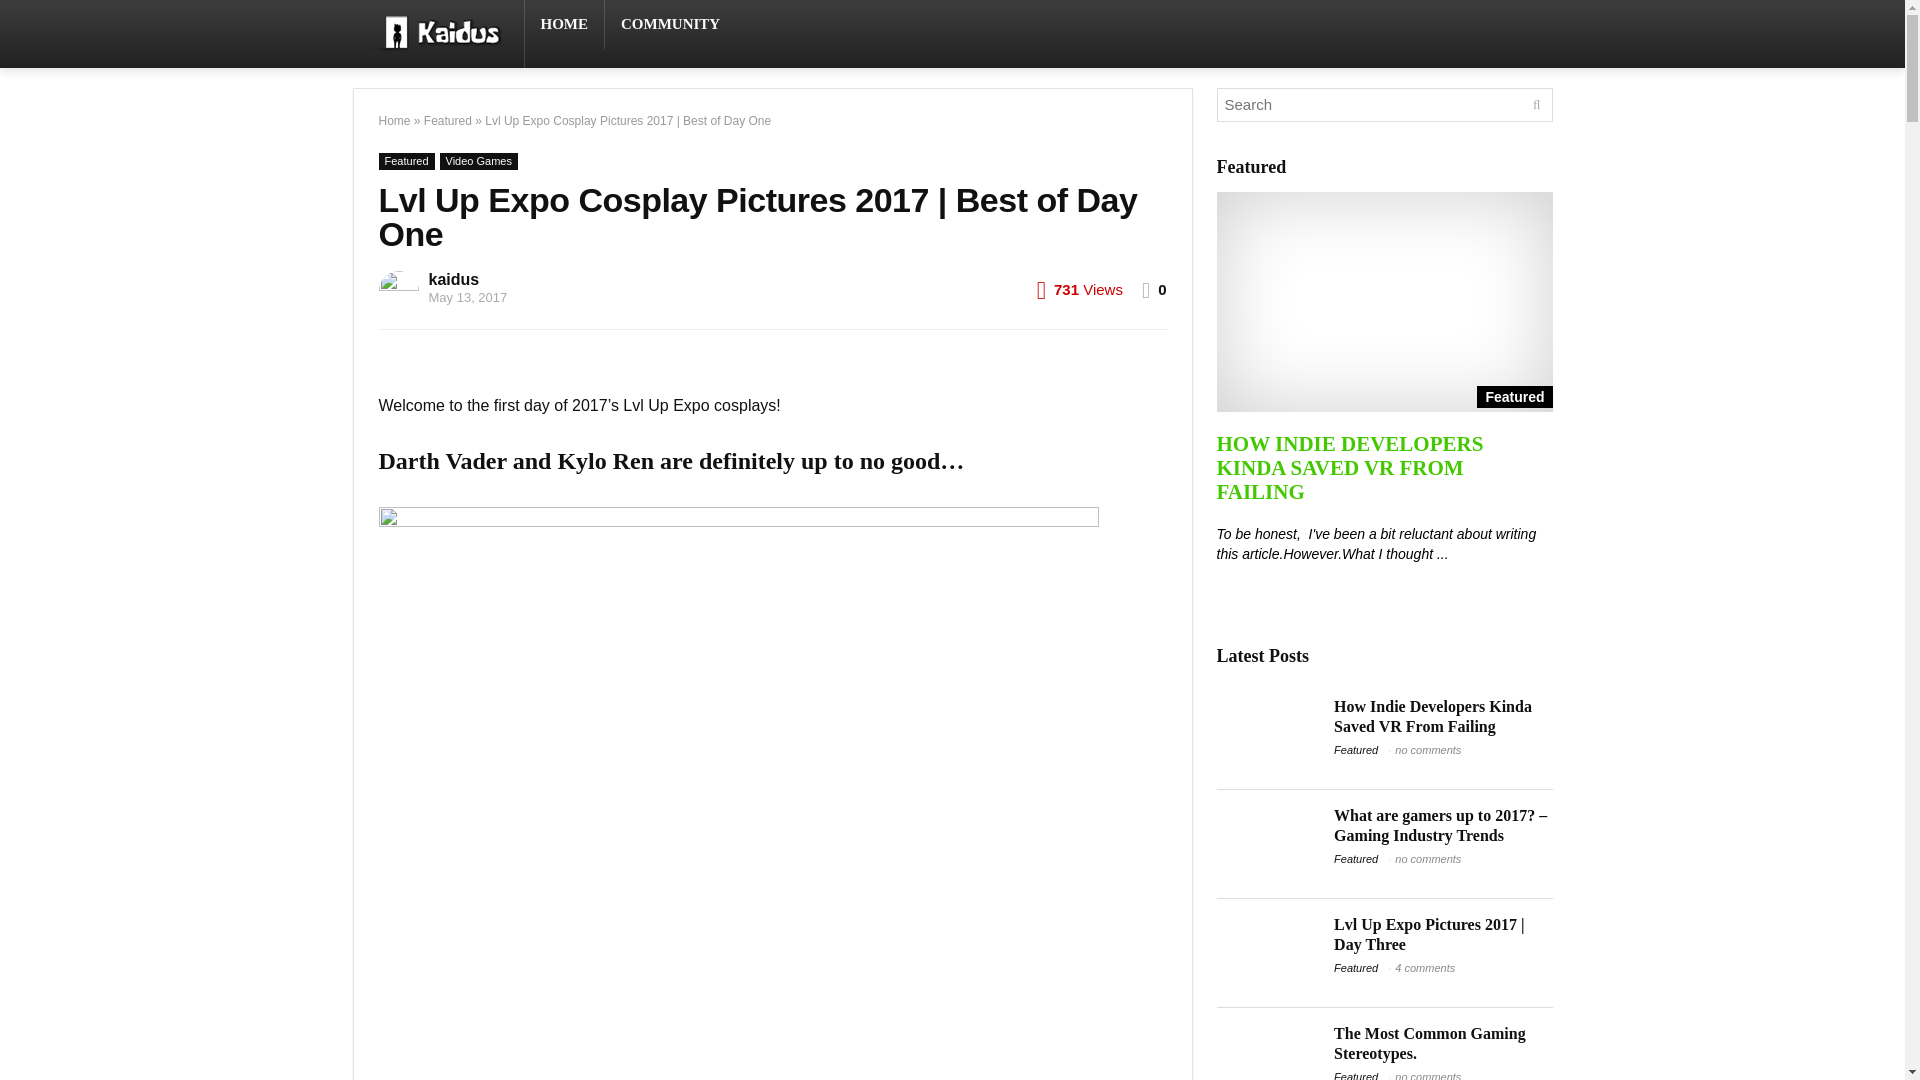  Describe the element at coordinates (1348, 468) in the screenshot. I see `HOW INDIE DEVELOPERS KINDA SAVED VR FROM FAILING` at that location.